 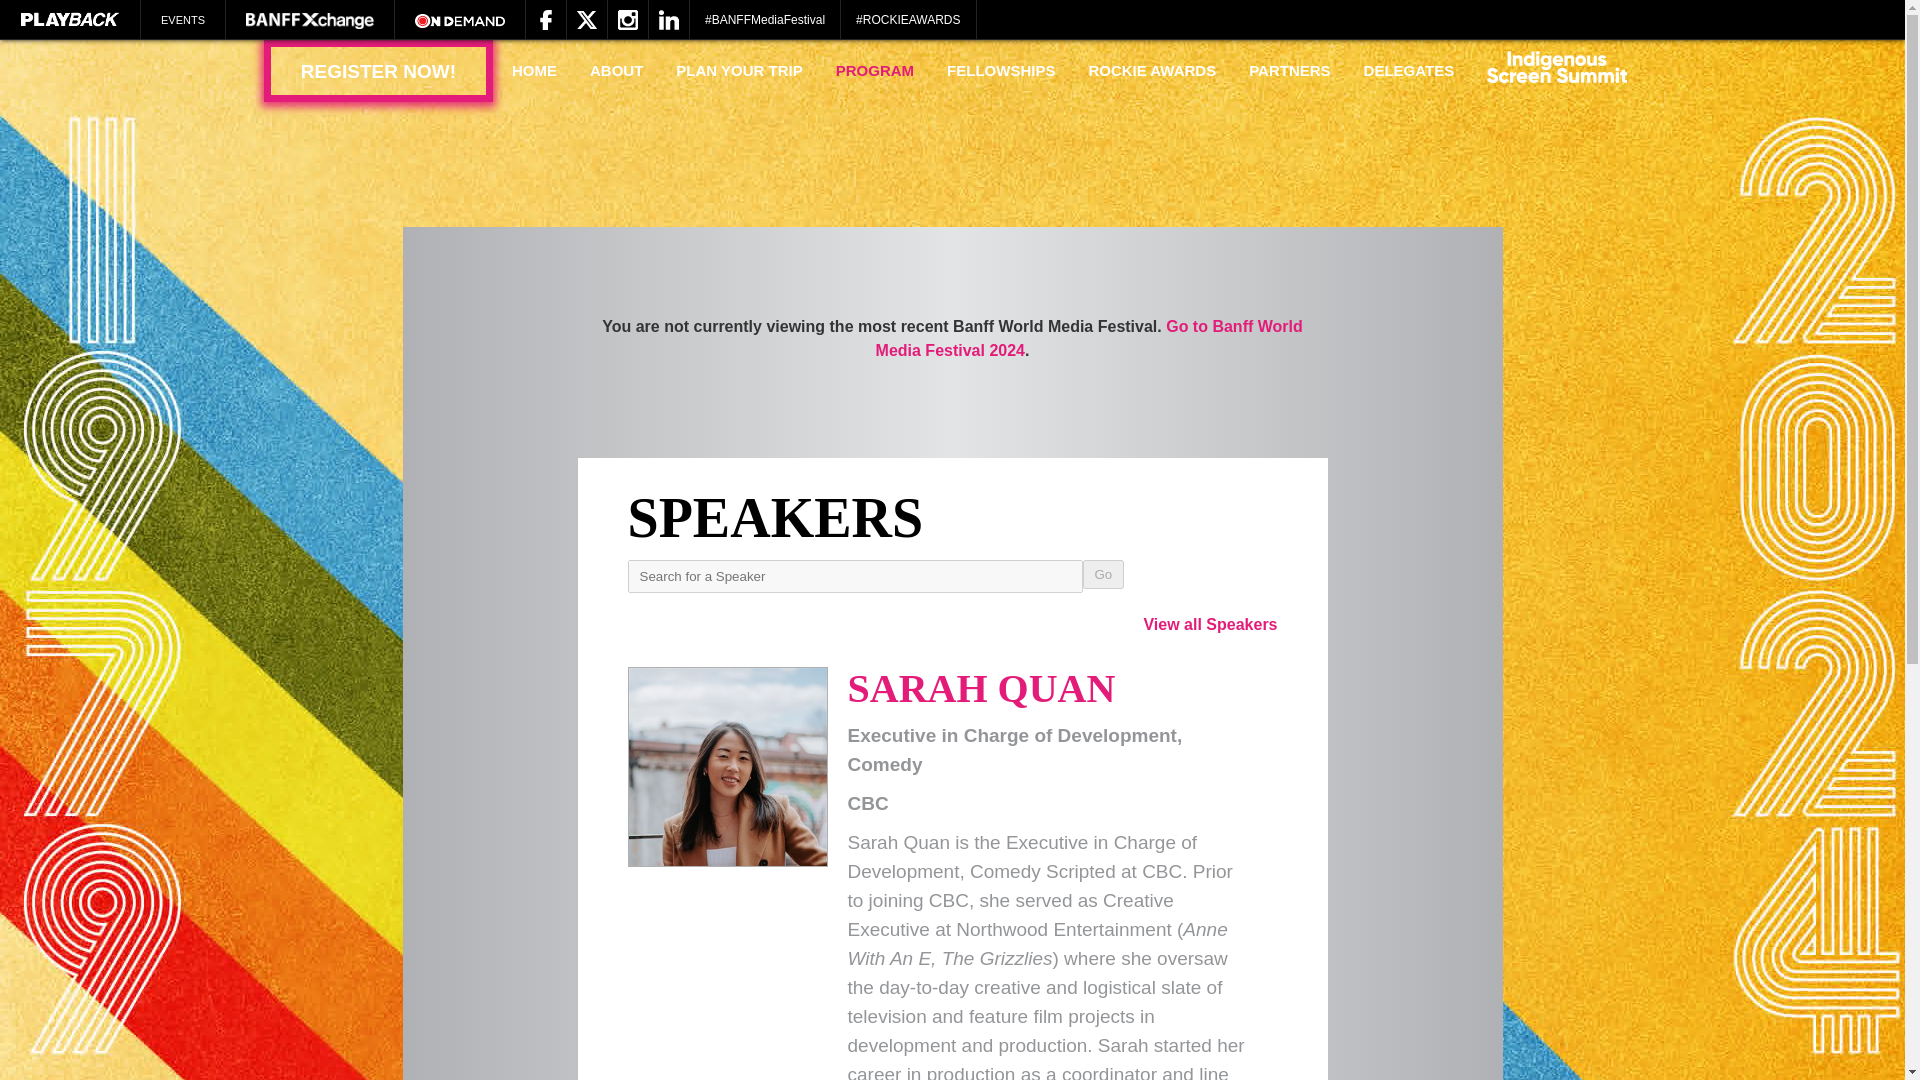 I want to click on ABOUT, so click(x=616, y=70).